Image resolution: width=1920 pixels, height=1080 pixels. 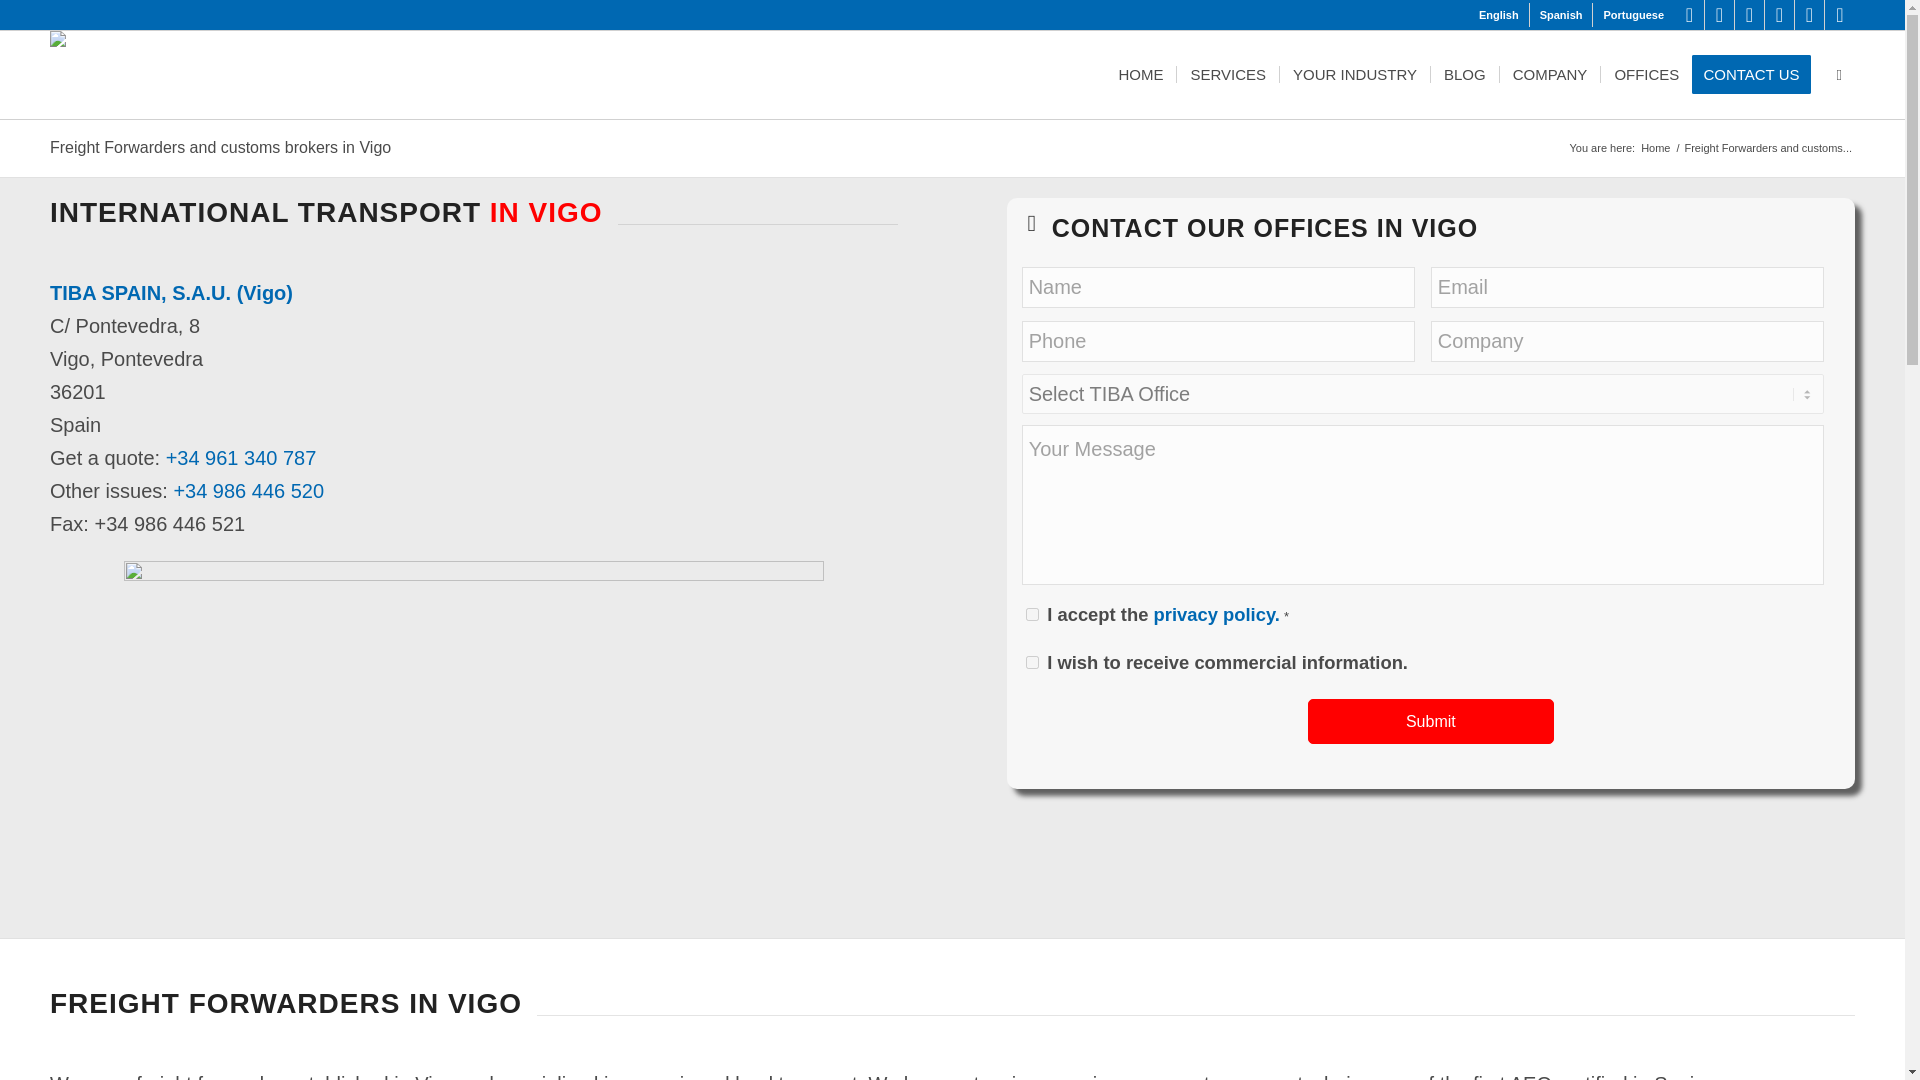 What do you see at coordinates (1810, 15) in the screenshot?
I see `Rss` at bounding box center [1810, 15].